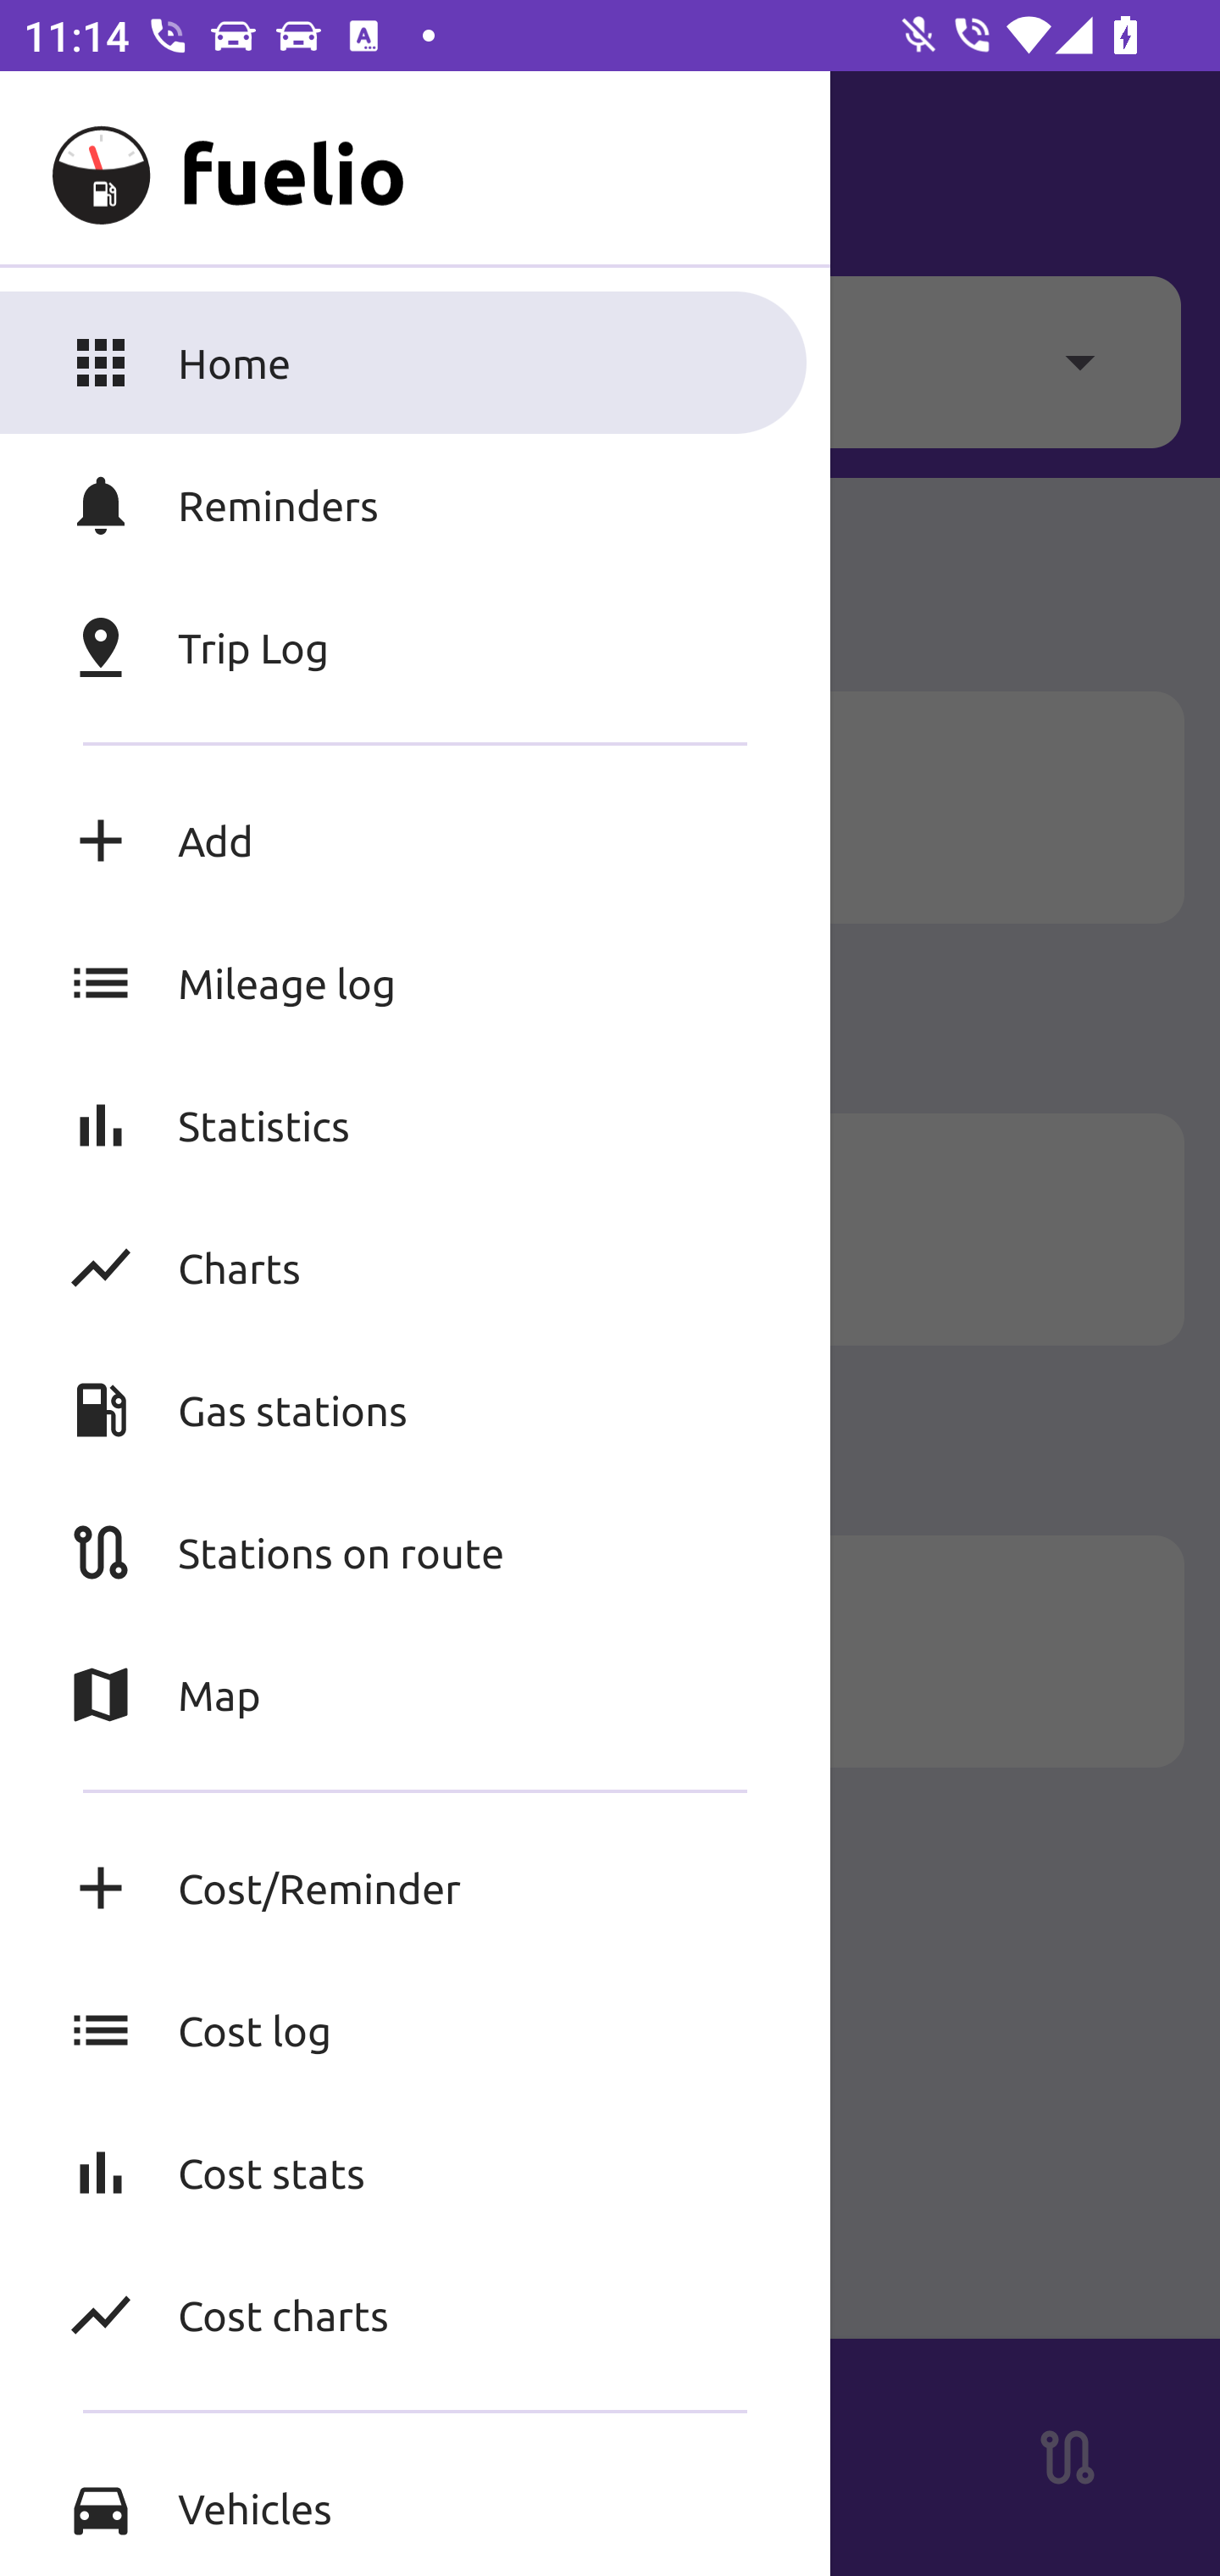 The image size is (1220, 2576). What do you see at coordinates (415, 2173) in the screenshot?
I see `Cost stats` at bounding box center [415, 2173].